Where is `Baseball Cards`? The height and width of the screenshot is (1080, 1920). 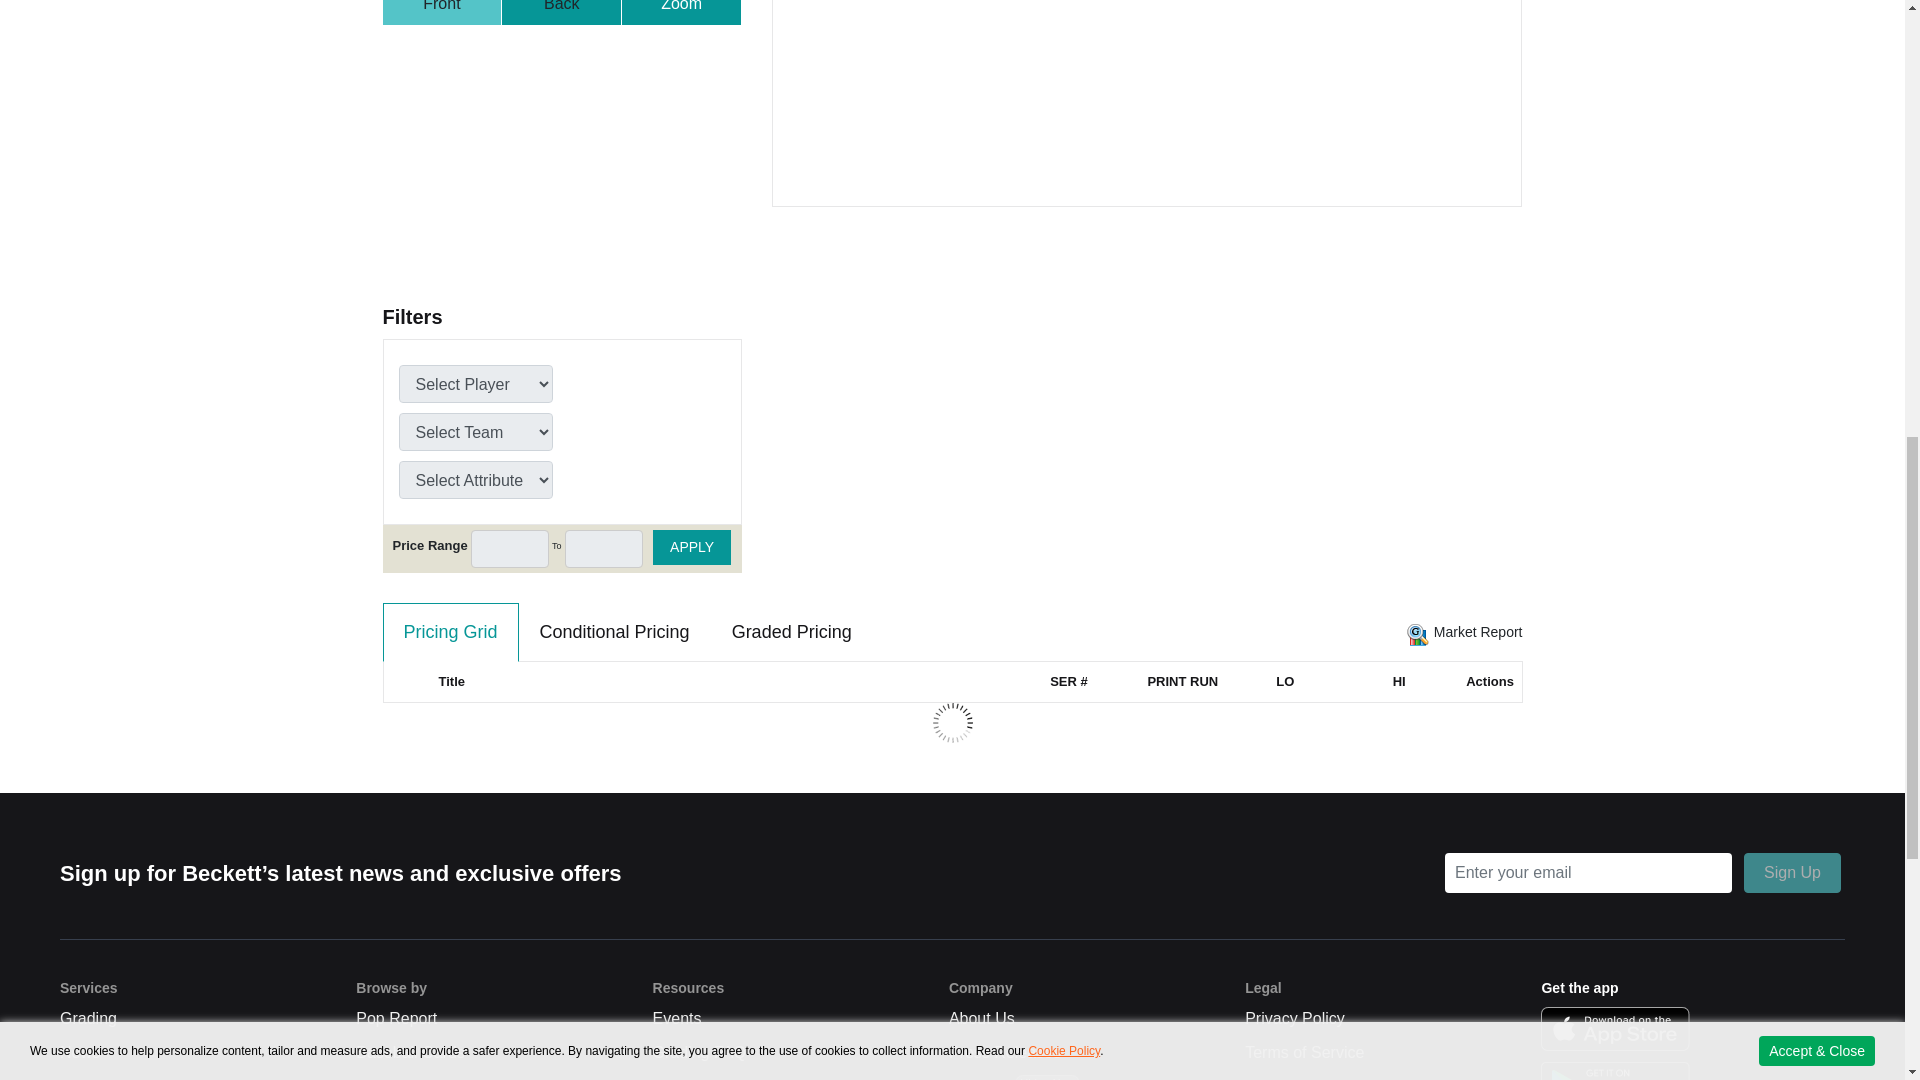 Baseball Cards is located at coordinates (410, 1052).